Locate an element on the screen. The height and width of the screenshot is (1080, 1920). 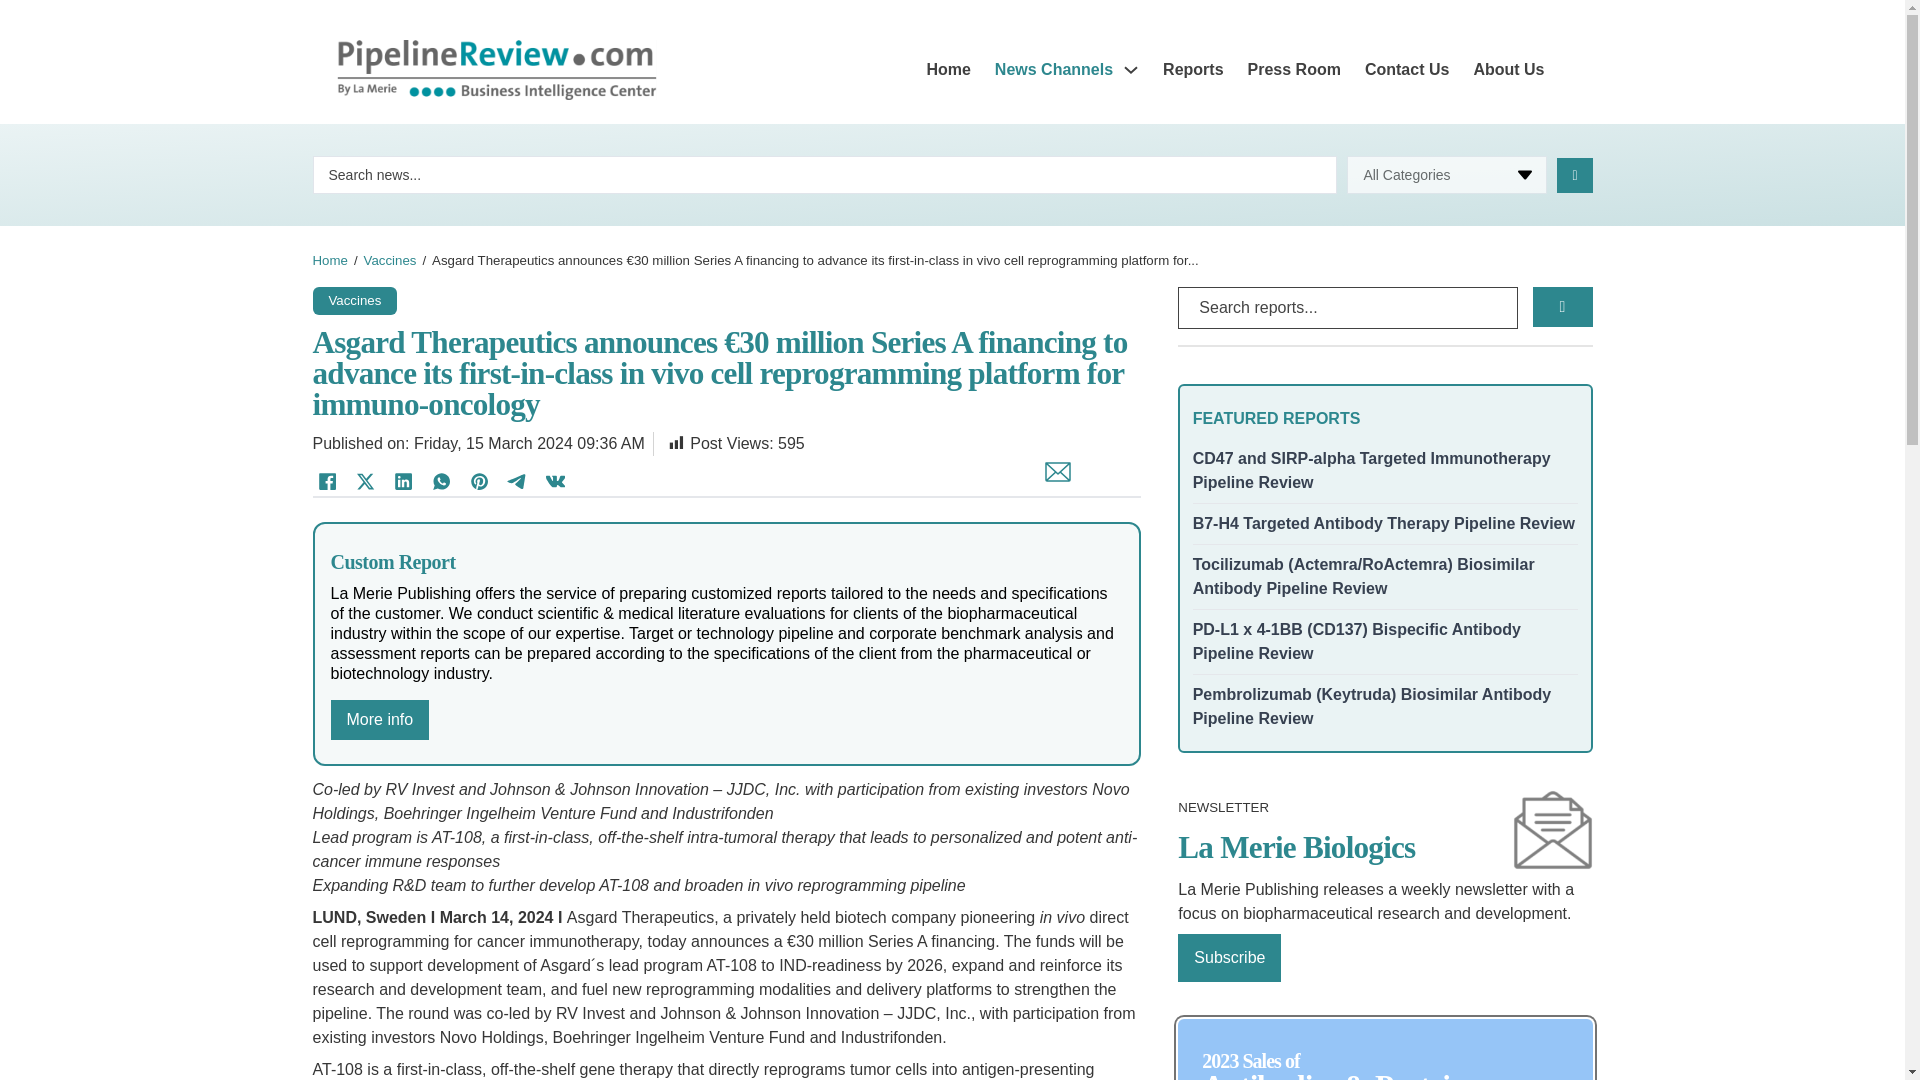
Vaccines is located at coordinates (390, 260).